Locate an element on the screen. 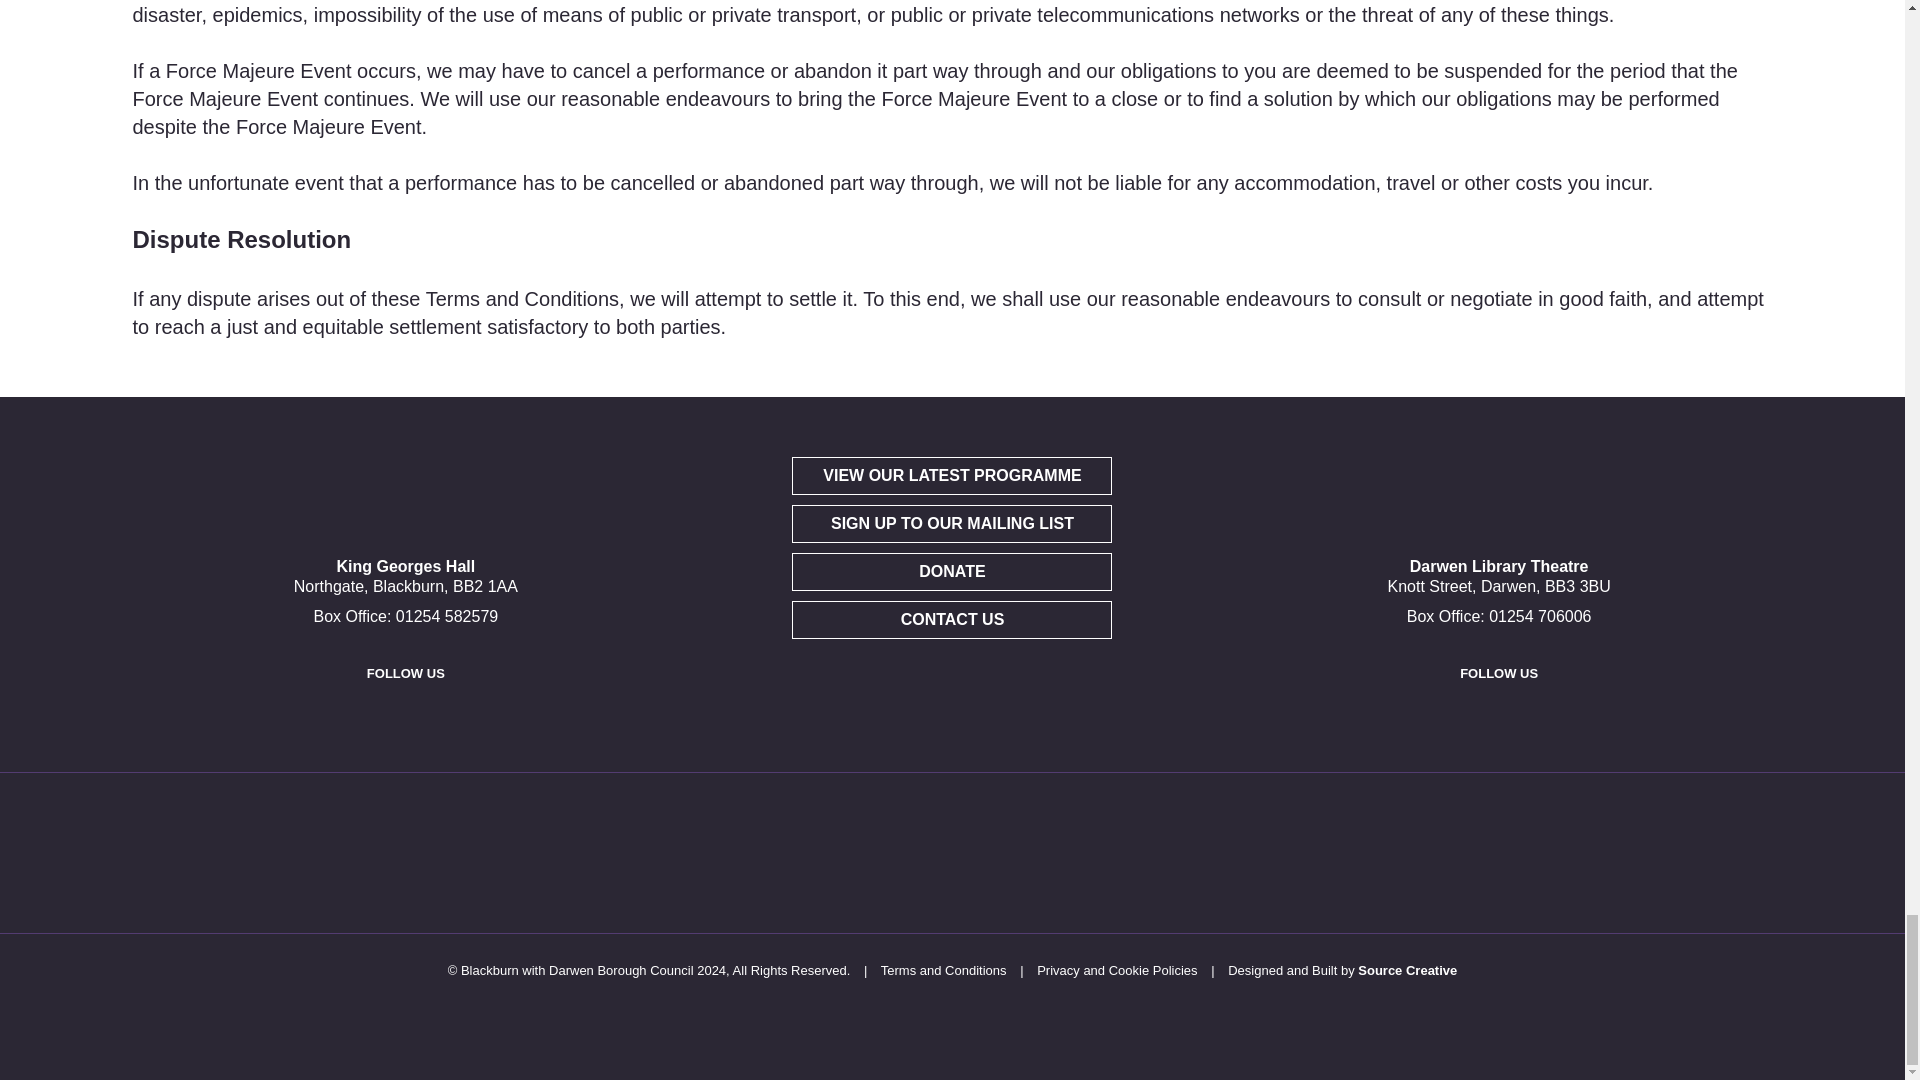  Source Creative is located at coordinates (1407, 970).